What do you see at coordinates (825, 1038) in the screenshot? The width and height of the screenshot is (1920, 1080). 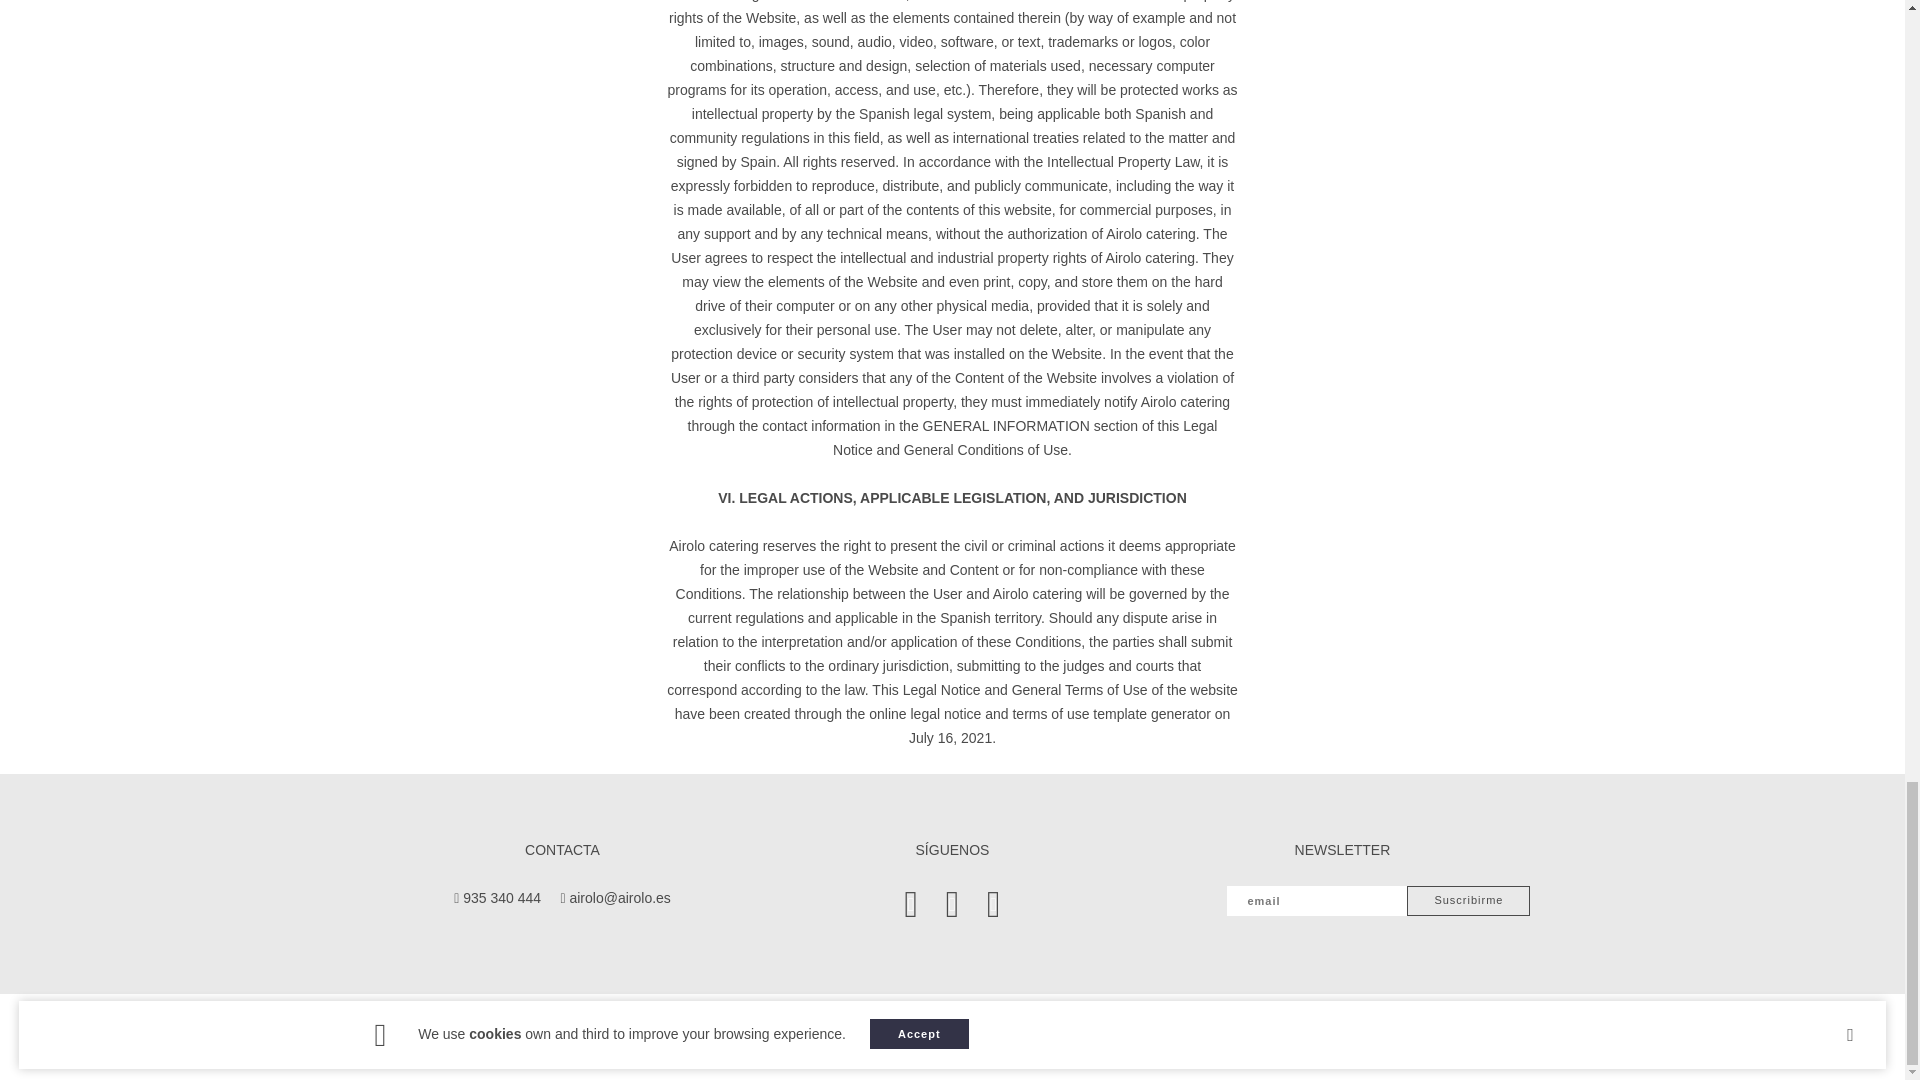 I see `Cookies` at bounding box center [825, 1038].